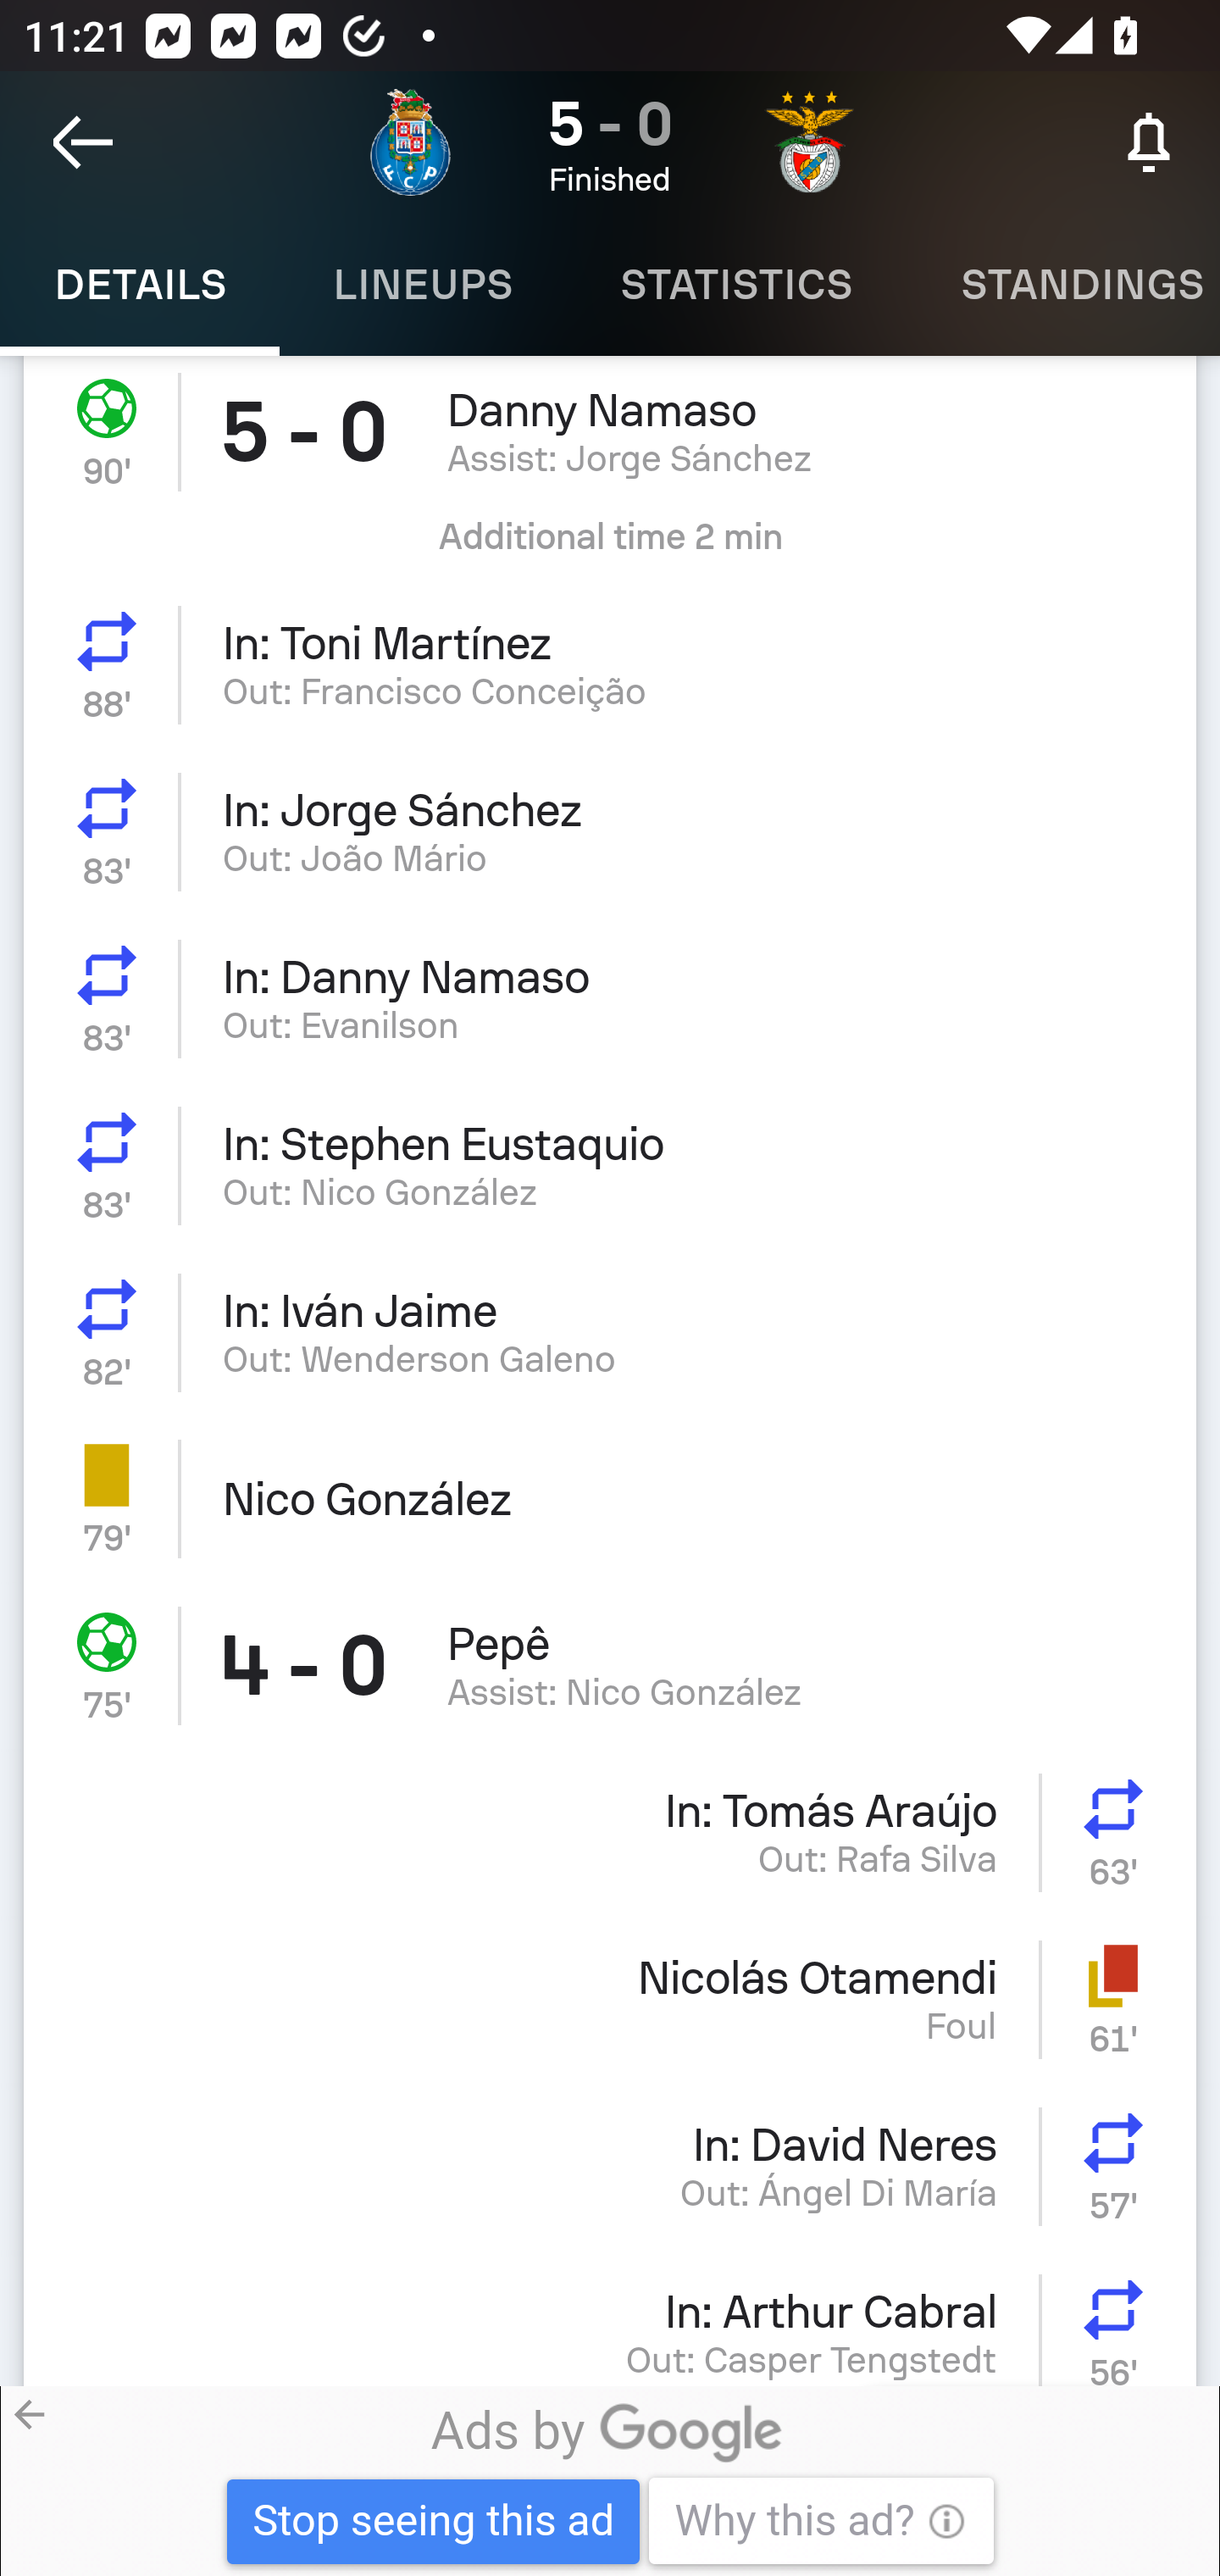 The height and width of the screenshot is (2576, 1220). What do you see at coordinates (610, 998) in the screenshot?
I see `Substitution In: Danny Namaso 83' Out: Evanilson` at bounding box center [610, 998].